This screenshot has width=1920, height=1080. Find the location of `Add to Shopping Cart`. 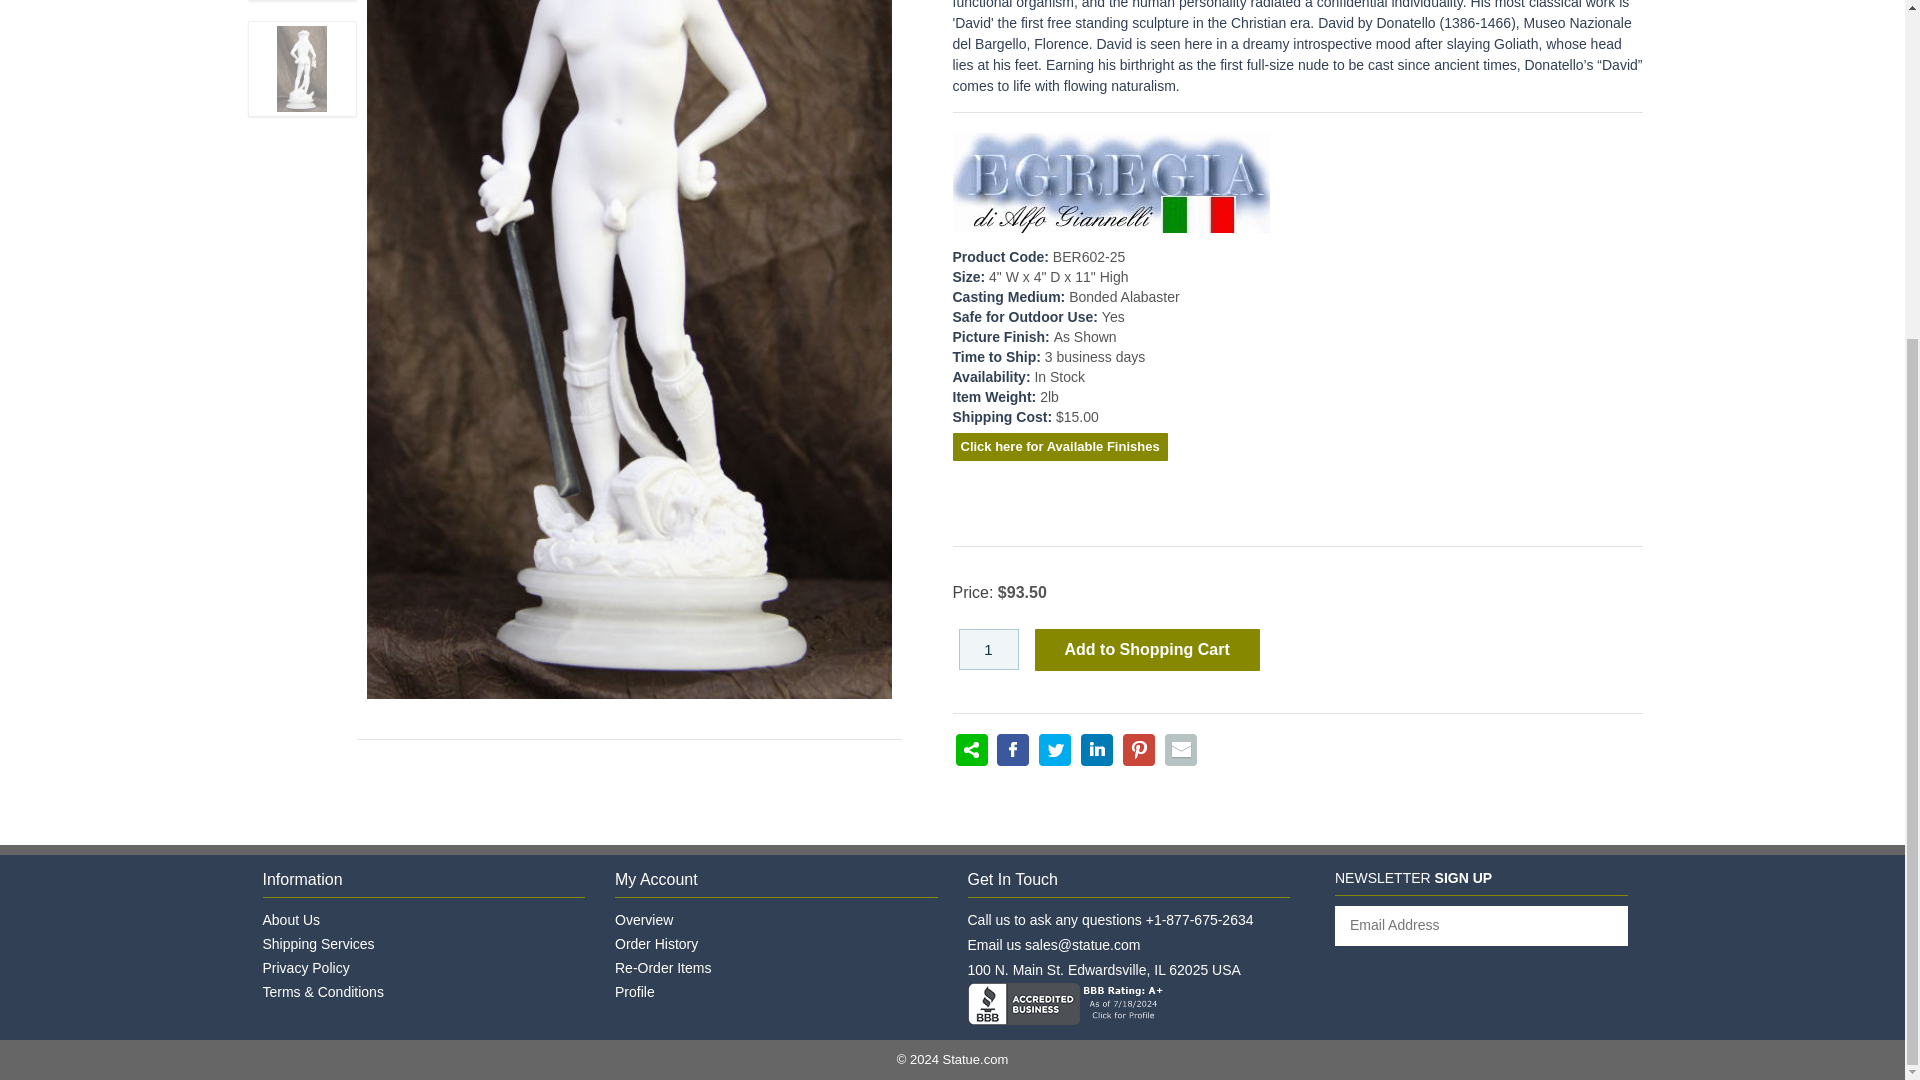

Add to Shopping Cart is located at coordinates (1146, 650).